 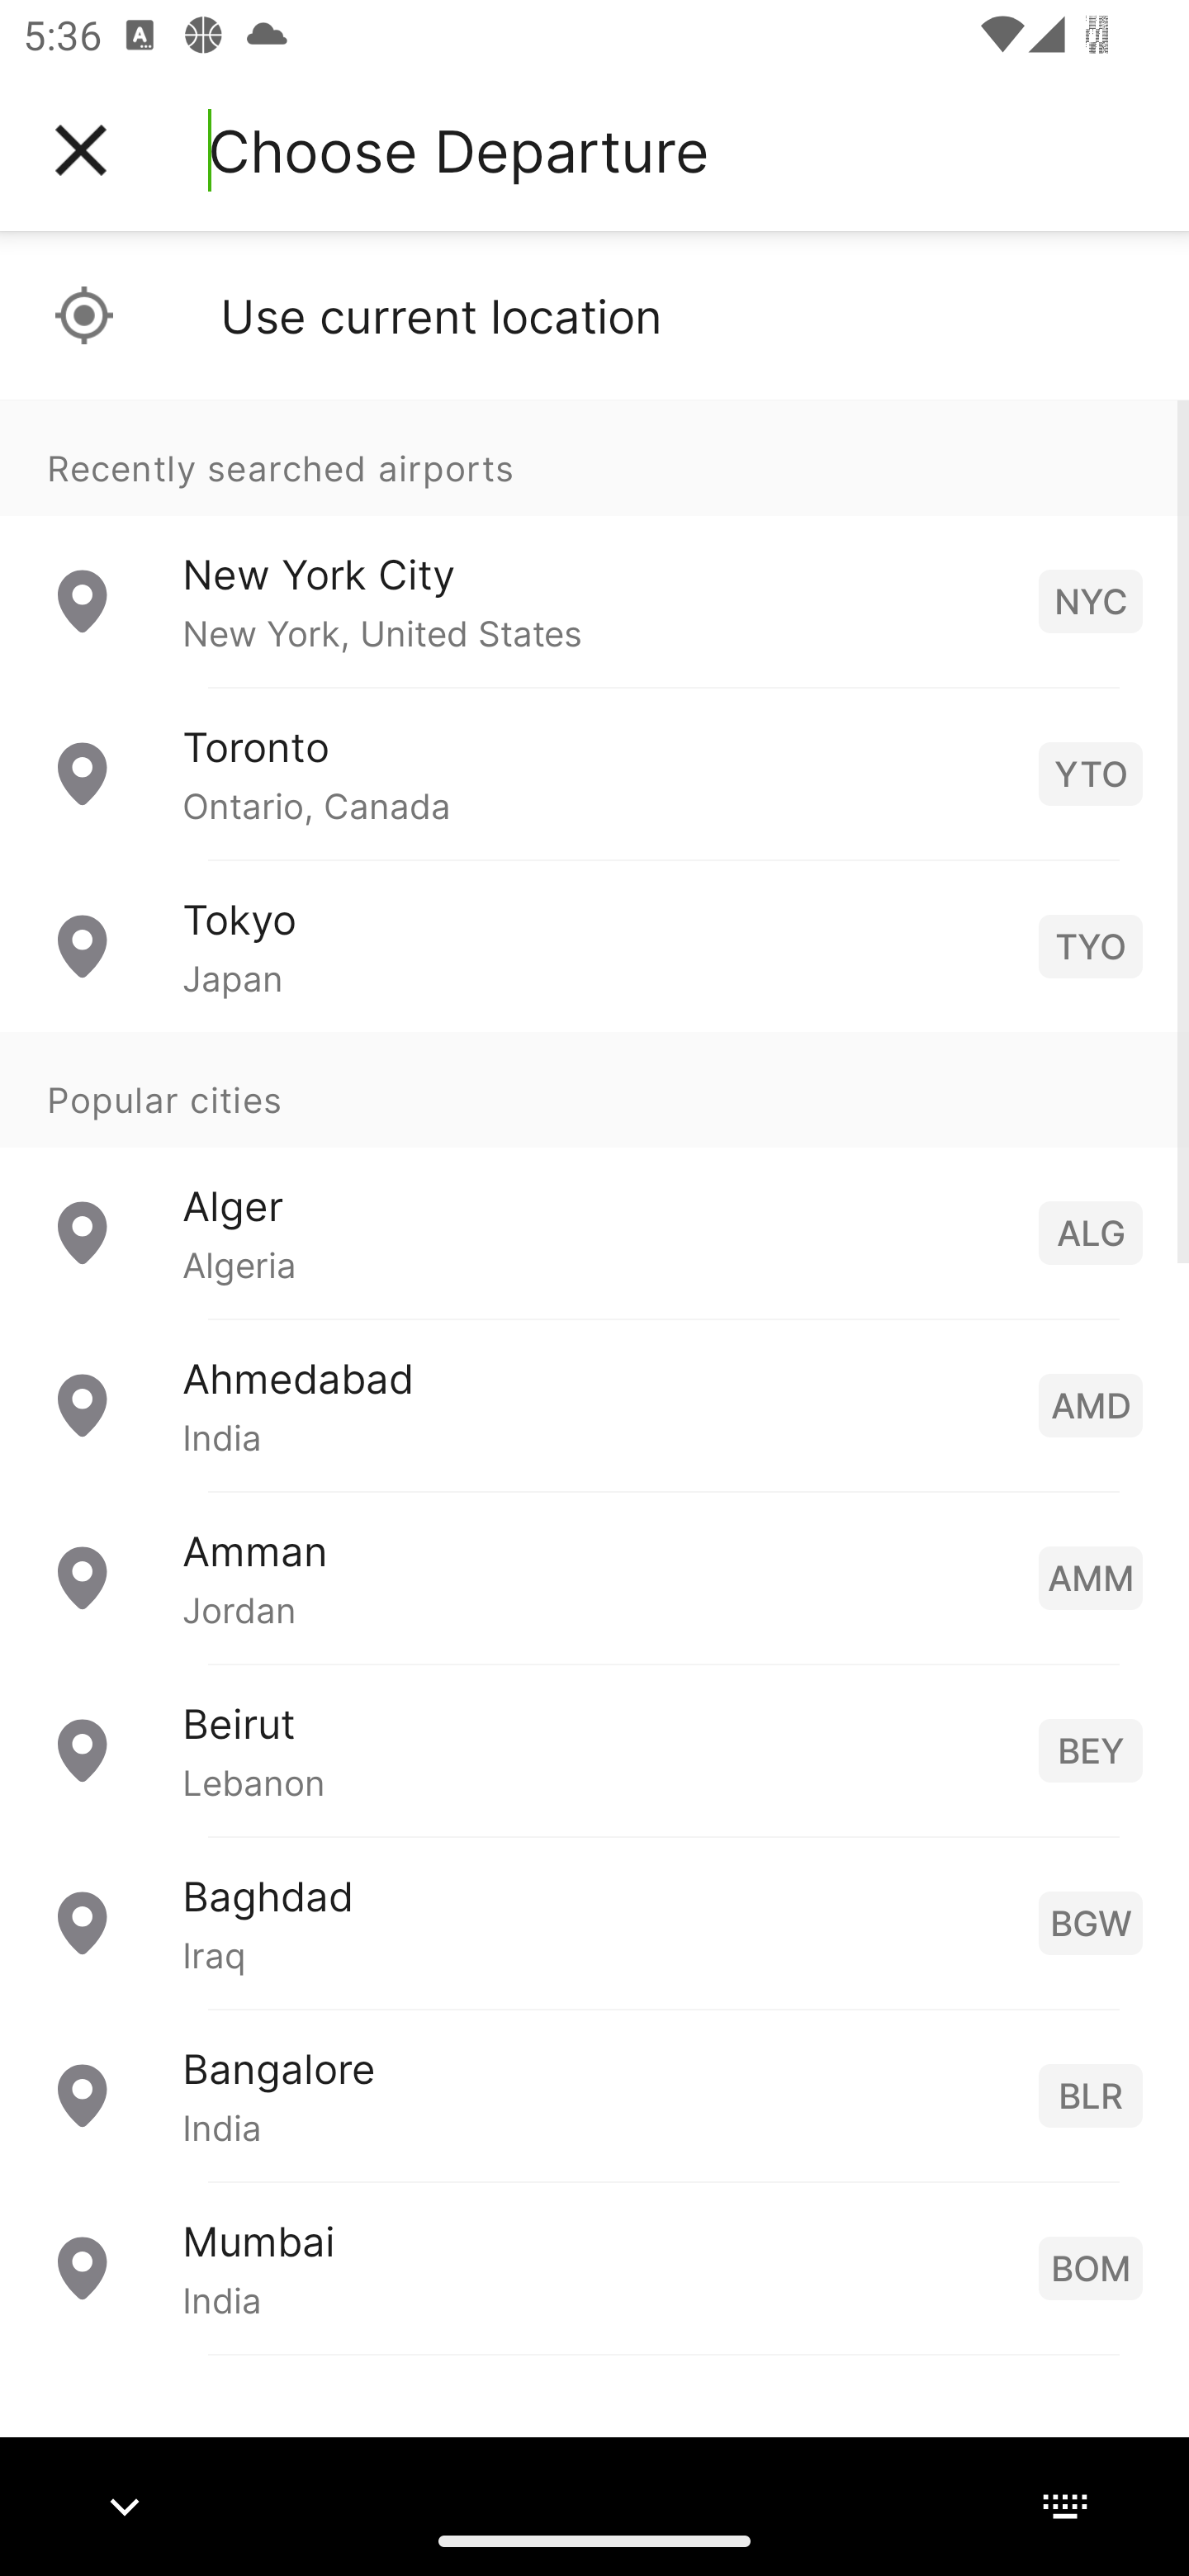 What do you see at coordinates (594, 1750) in the screenshot?
I see `Beirut Lebanon BEY` at bounding box center [594, 1750].